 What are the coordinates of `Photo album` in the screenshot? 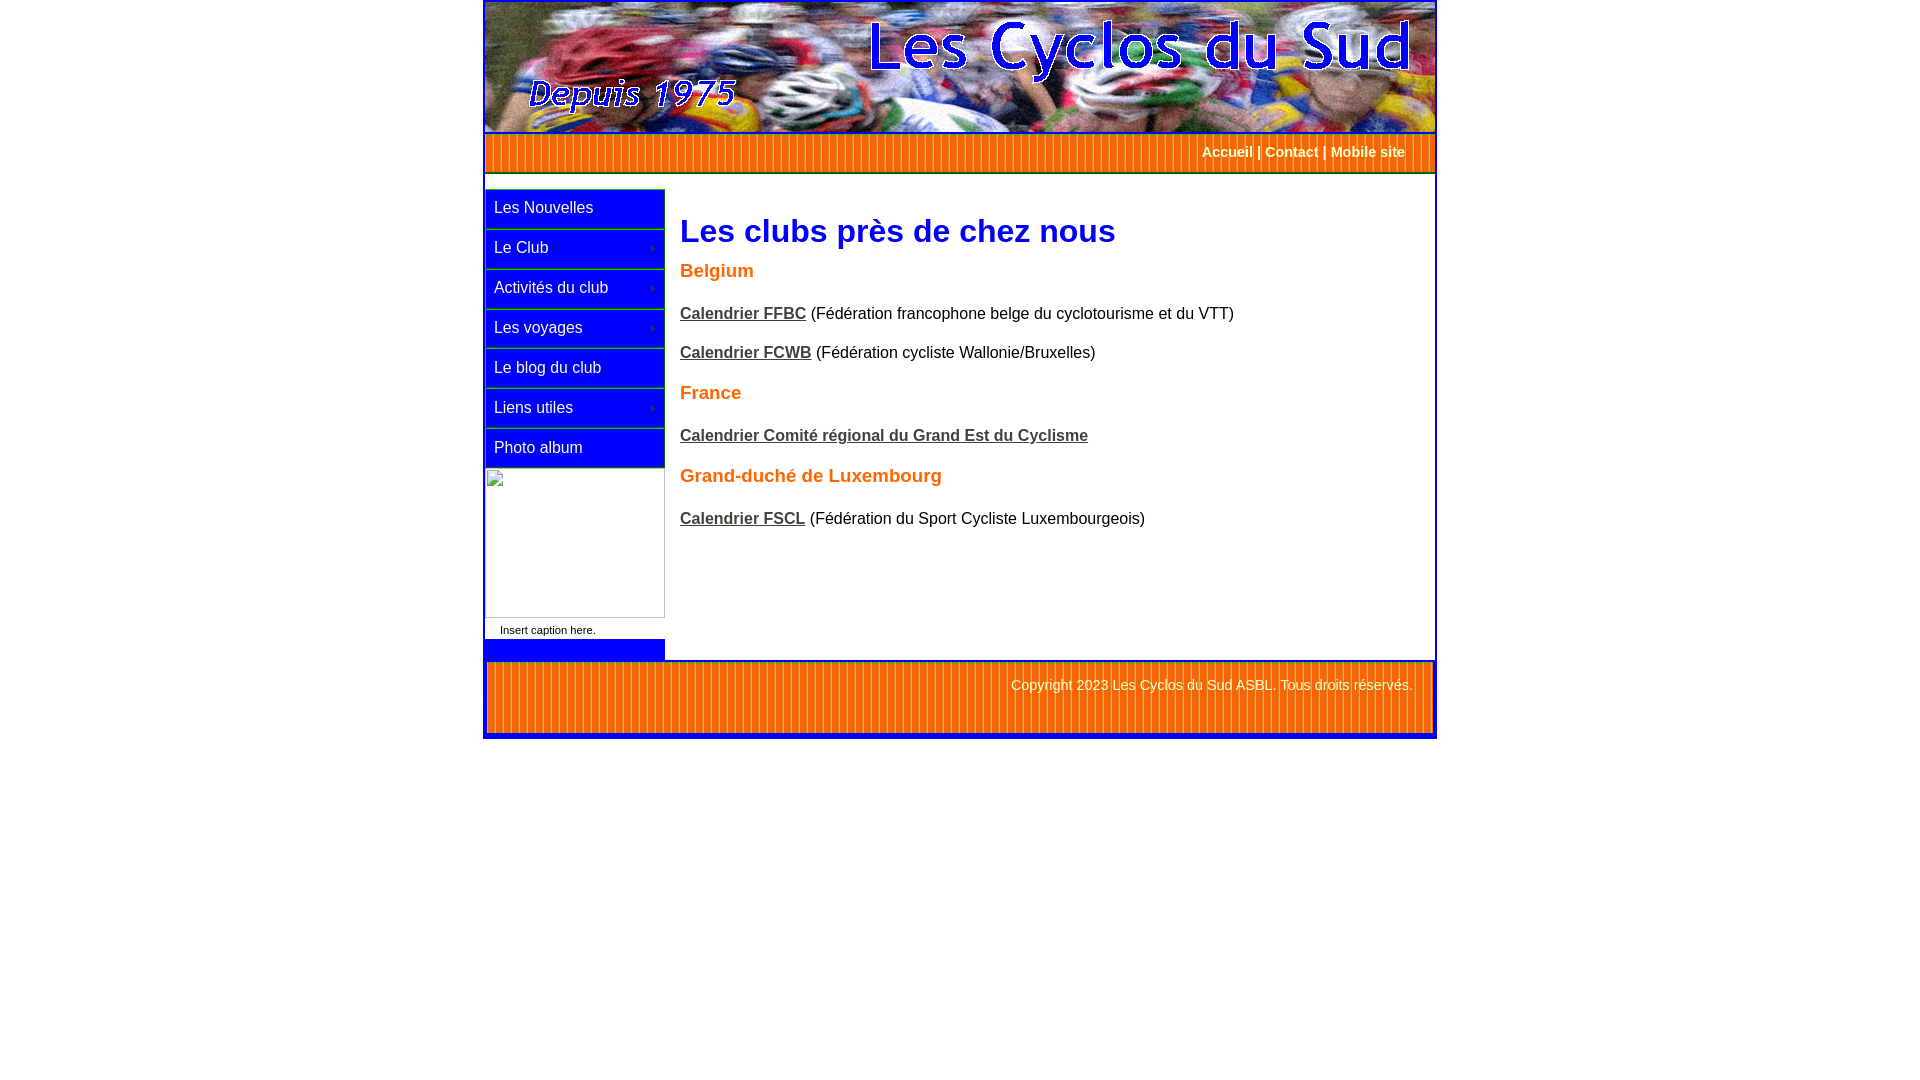 It's located at (575, 448).